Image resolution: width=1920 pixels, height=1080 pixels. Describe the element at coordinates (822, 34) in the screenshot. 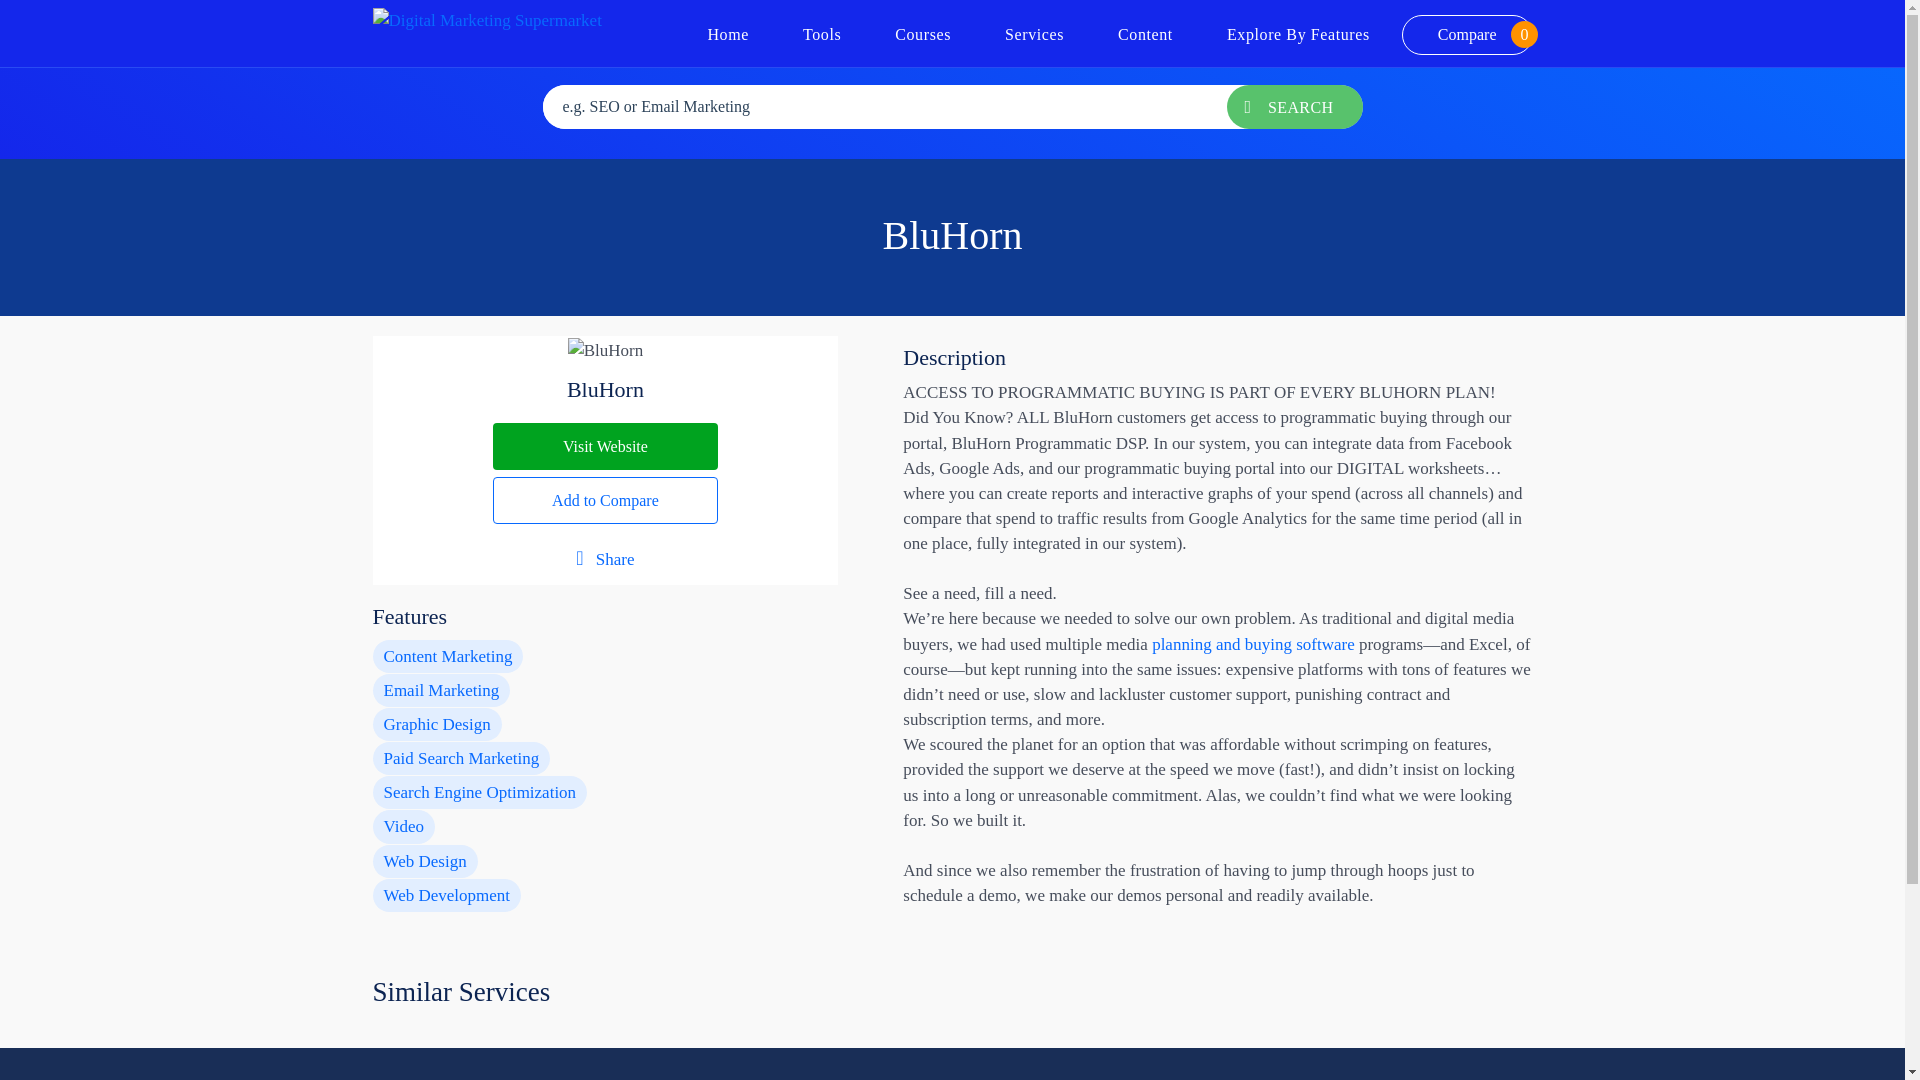

I see `planning and buying software` at that location.